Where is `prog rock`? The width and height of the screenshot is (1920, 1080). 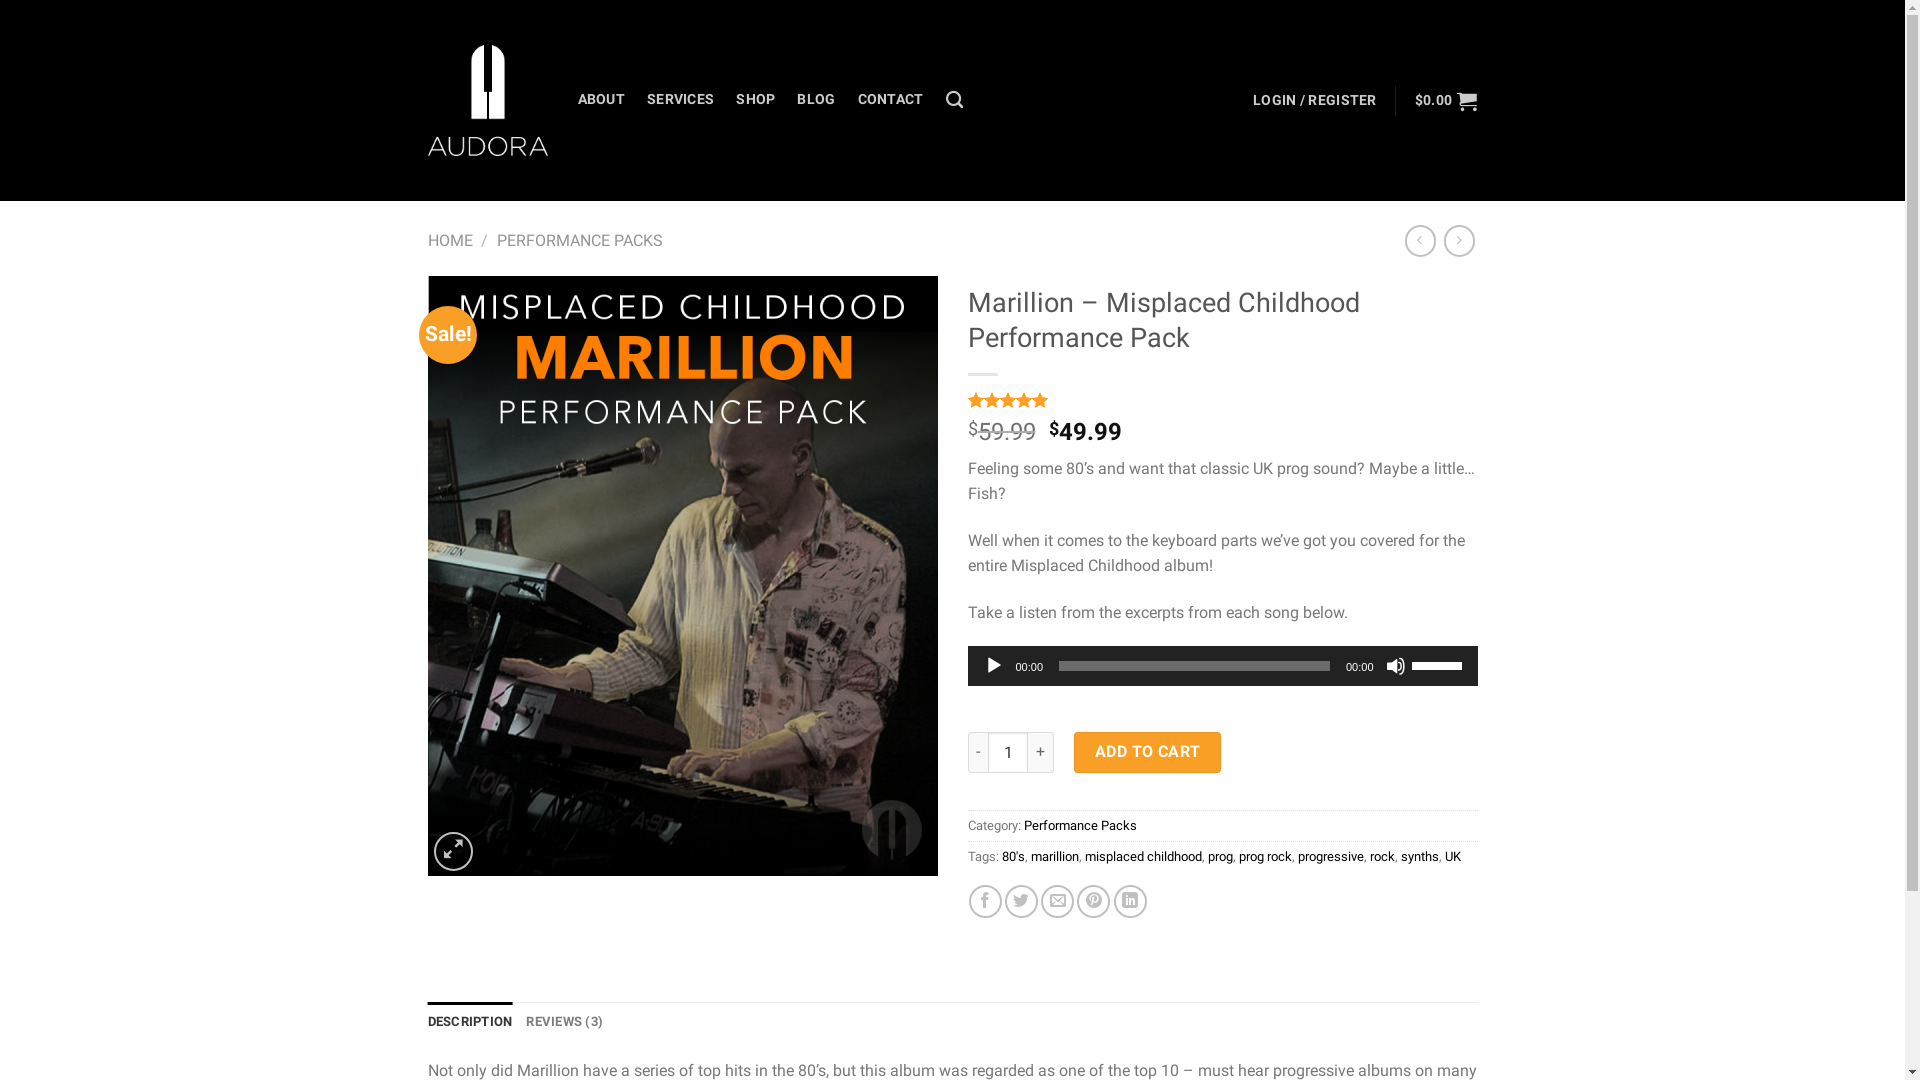 prog rock is located at coordinates (1264, 856).